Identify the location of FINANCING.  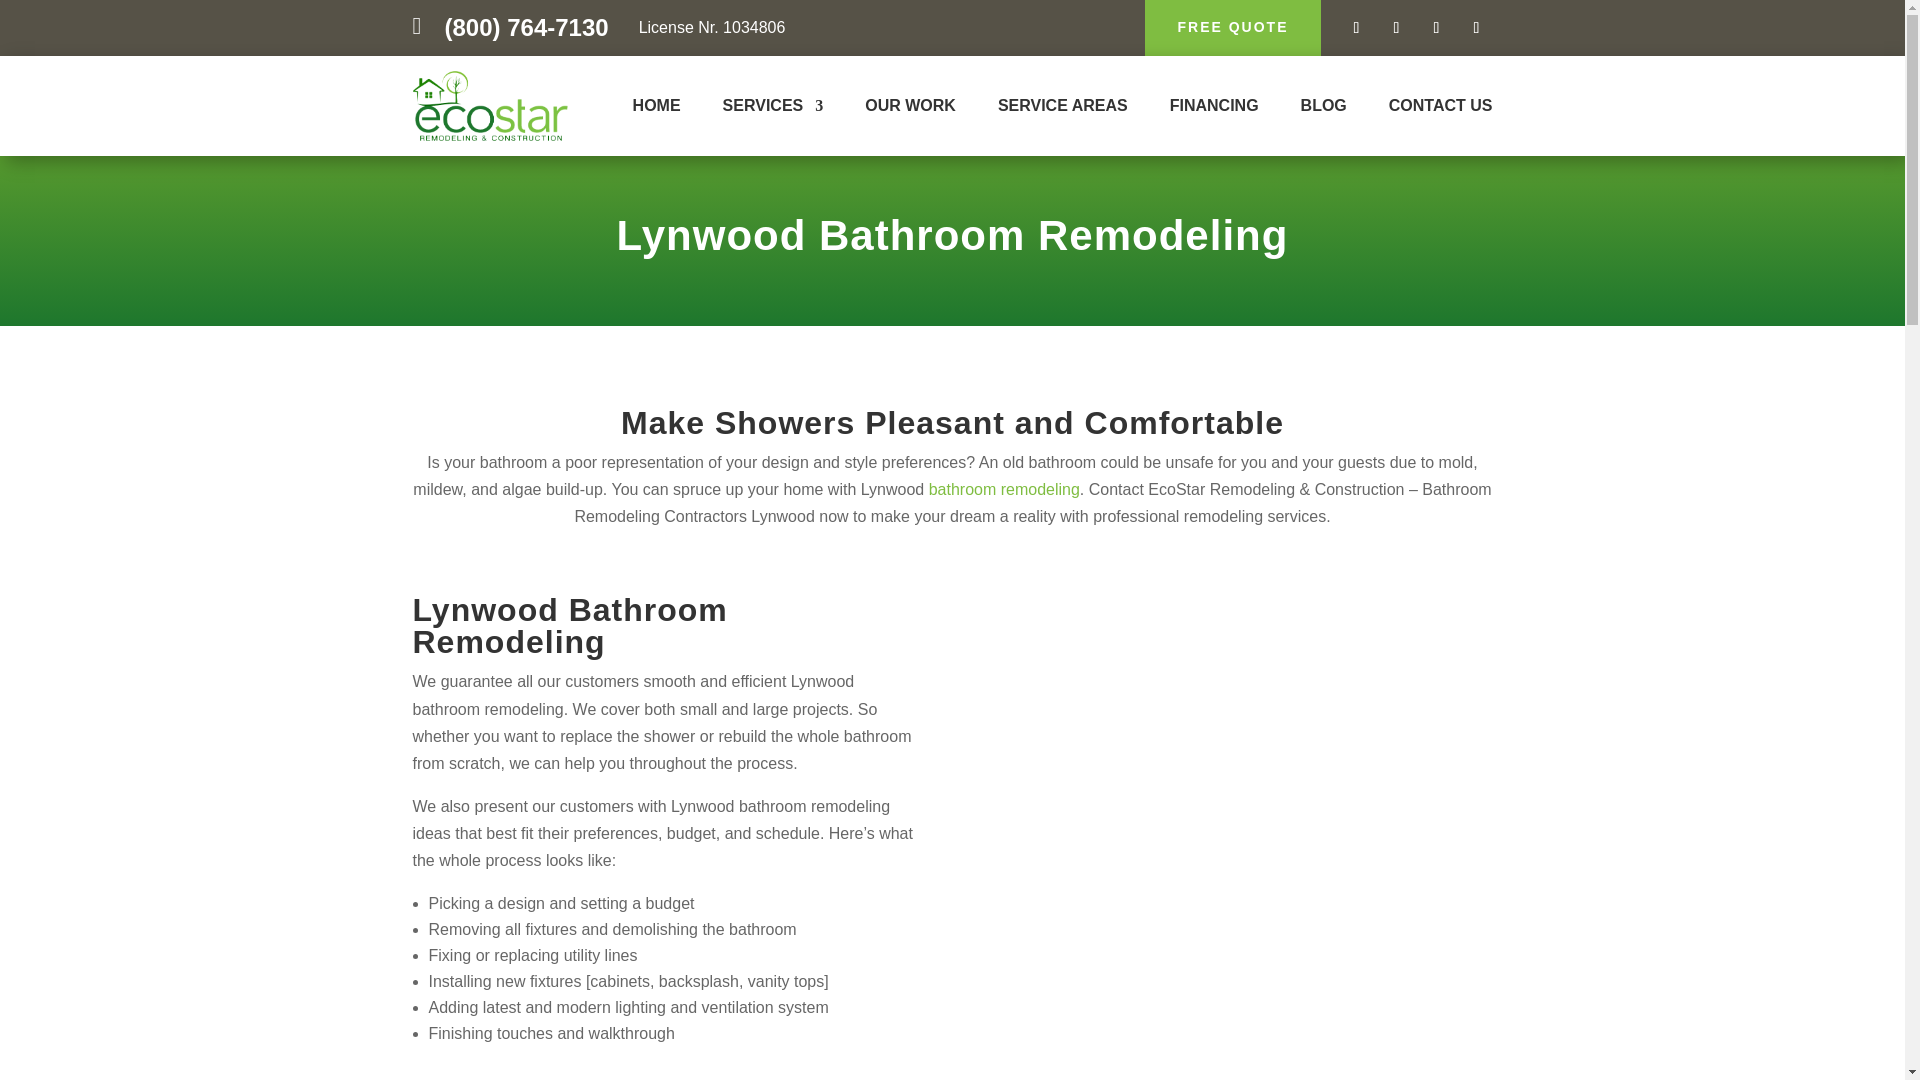
(1214, 110).